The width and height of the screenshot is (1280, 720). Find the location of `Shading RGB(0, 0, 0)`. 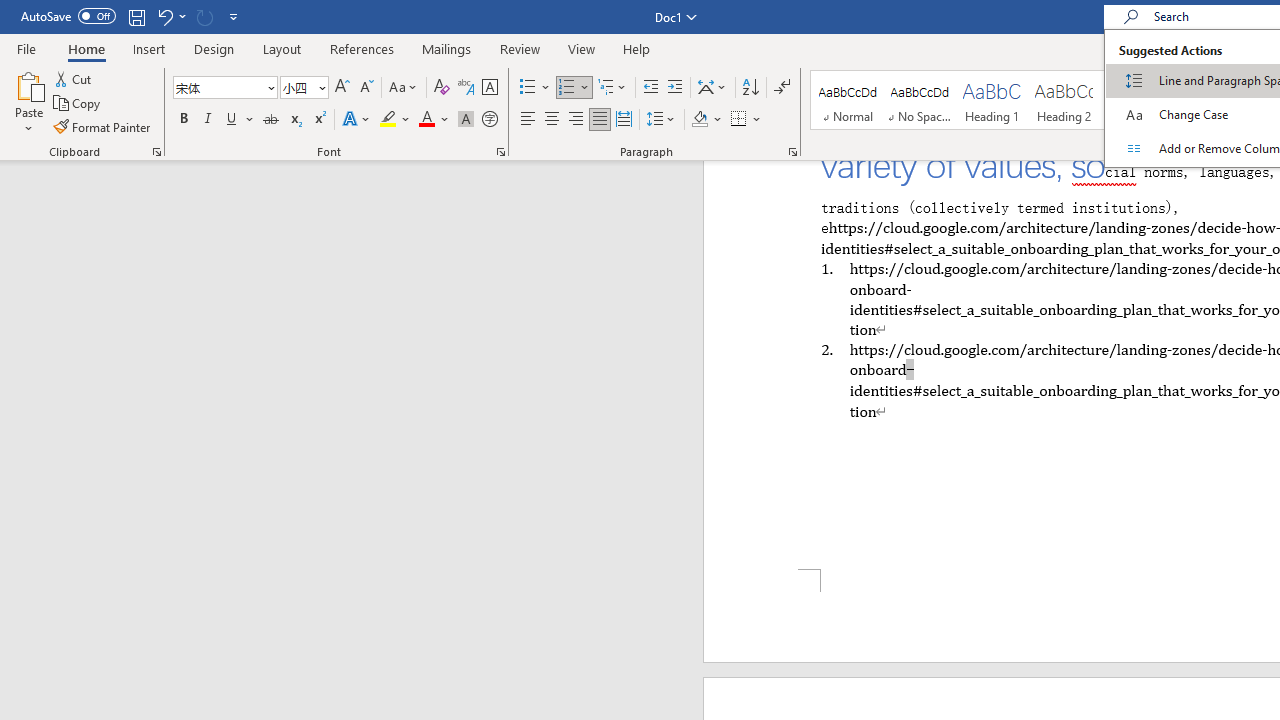

Shading RGB(0, 0, 0) is located at coordinates (699, 120).